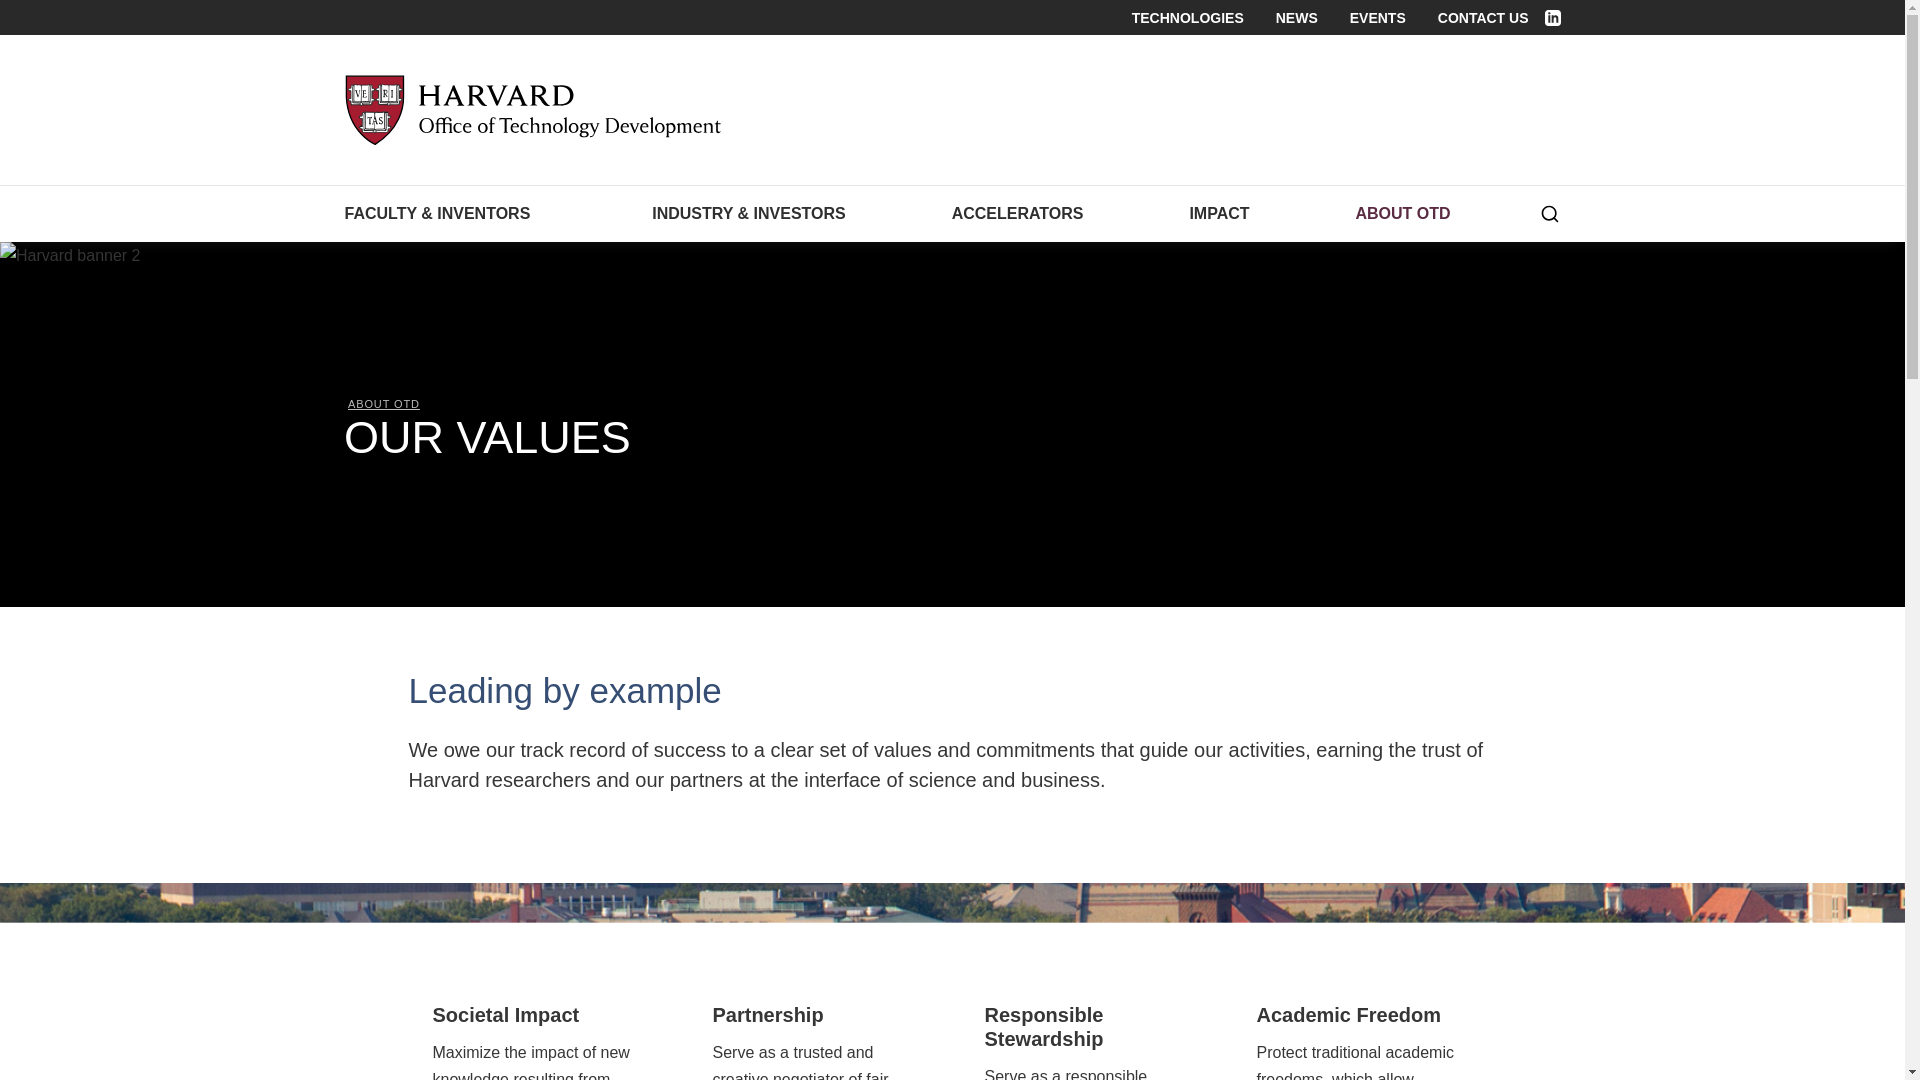 Image resolution: width=1920 pixels, height=1080 pixels. Describe the element at coordinates (1296, 17) in the screenshot. I see `NEWS` at that location.